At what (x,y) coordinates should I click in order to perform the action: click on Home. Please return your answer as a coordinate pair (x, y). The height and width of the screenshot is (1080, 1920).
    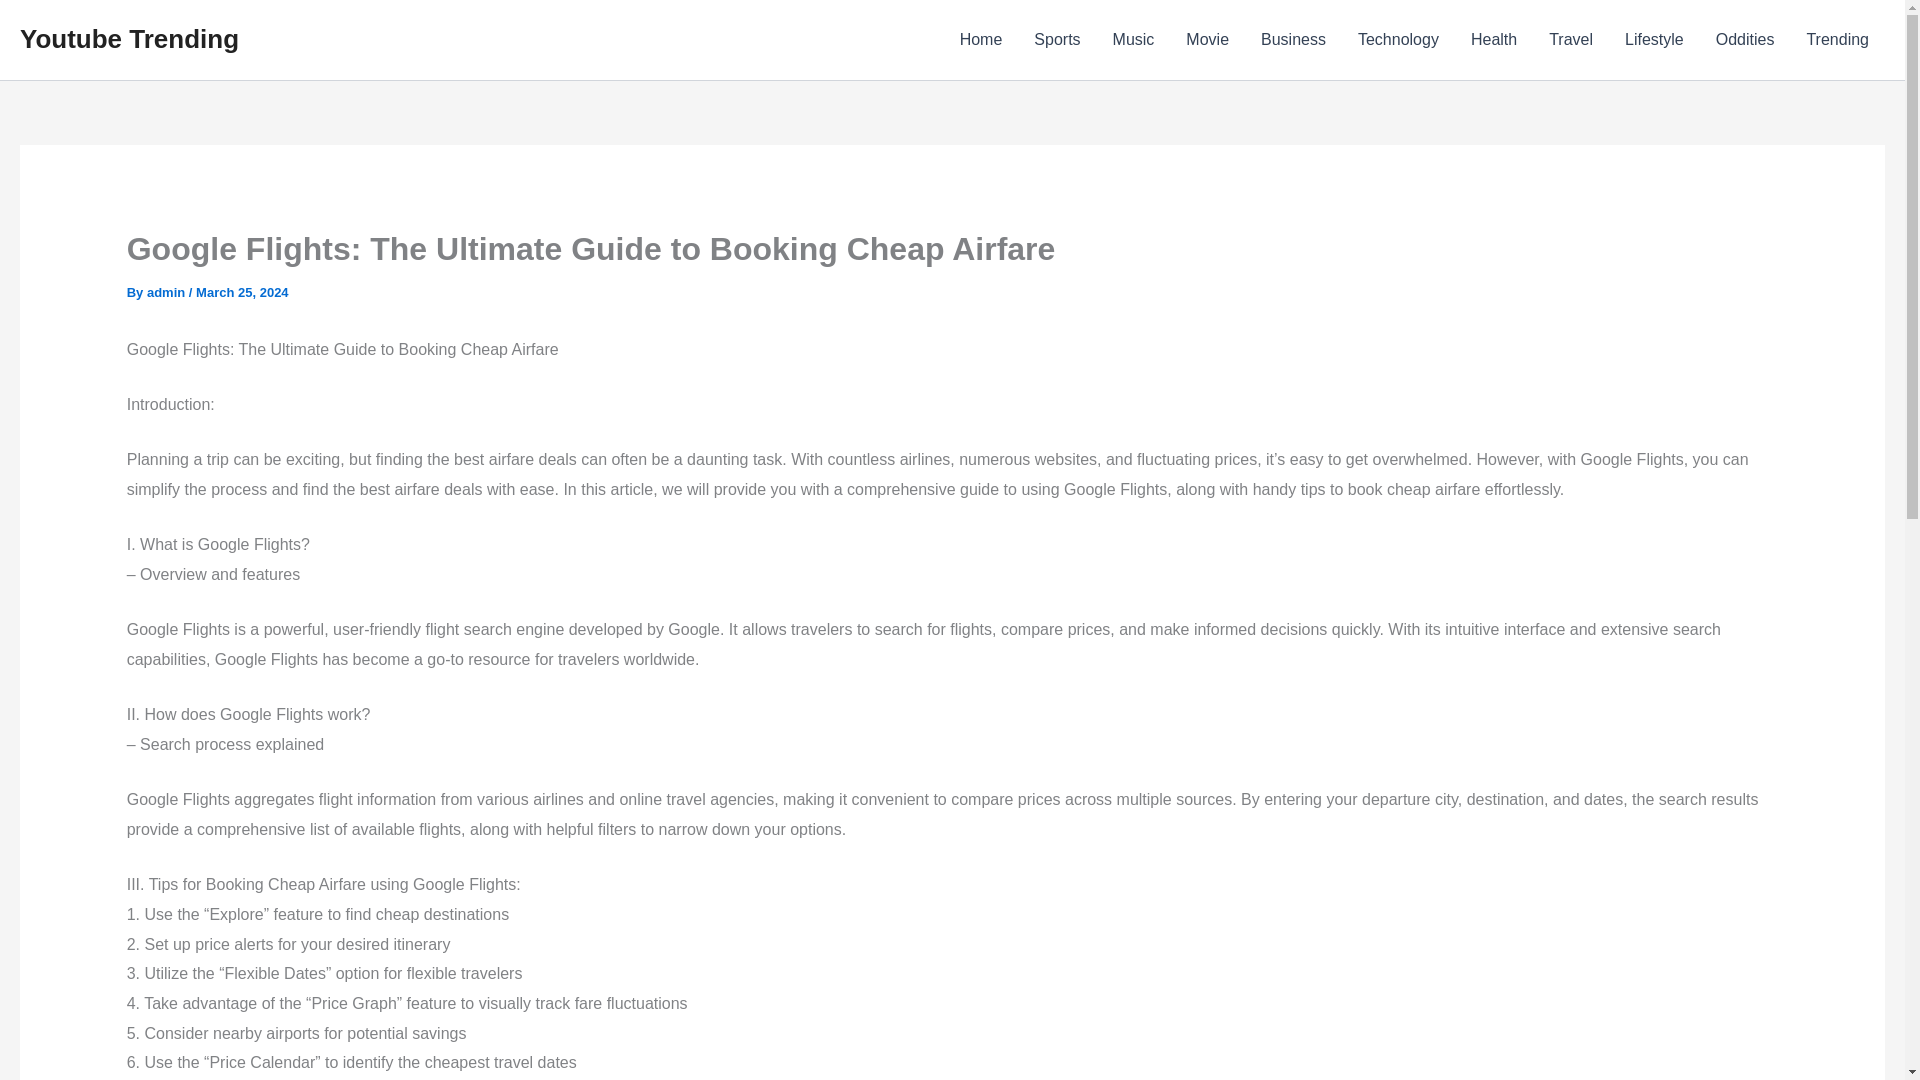
    Looking at the image, I should click on (982, 40).